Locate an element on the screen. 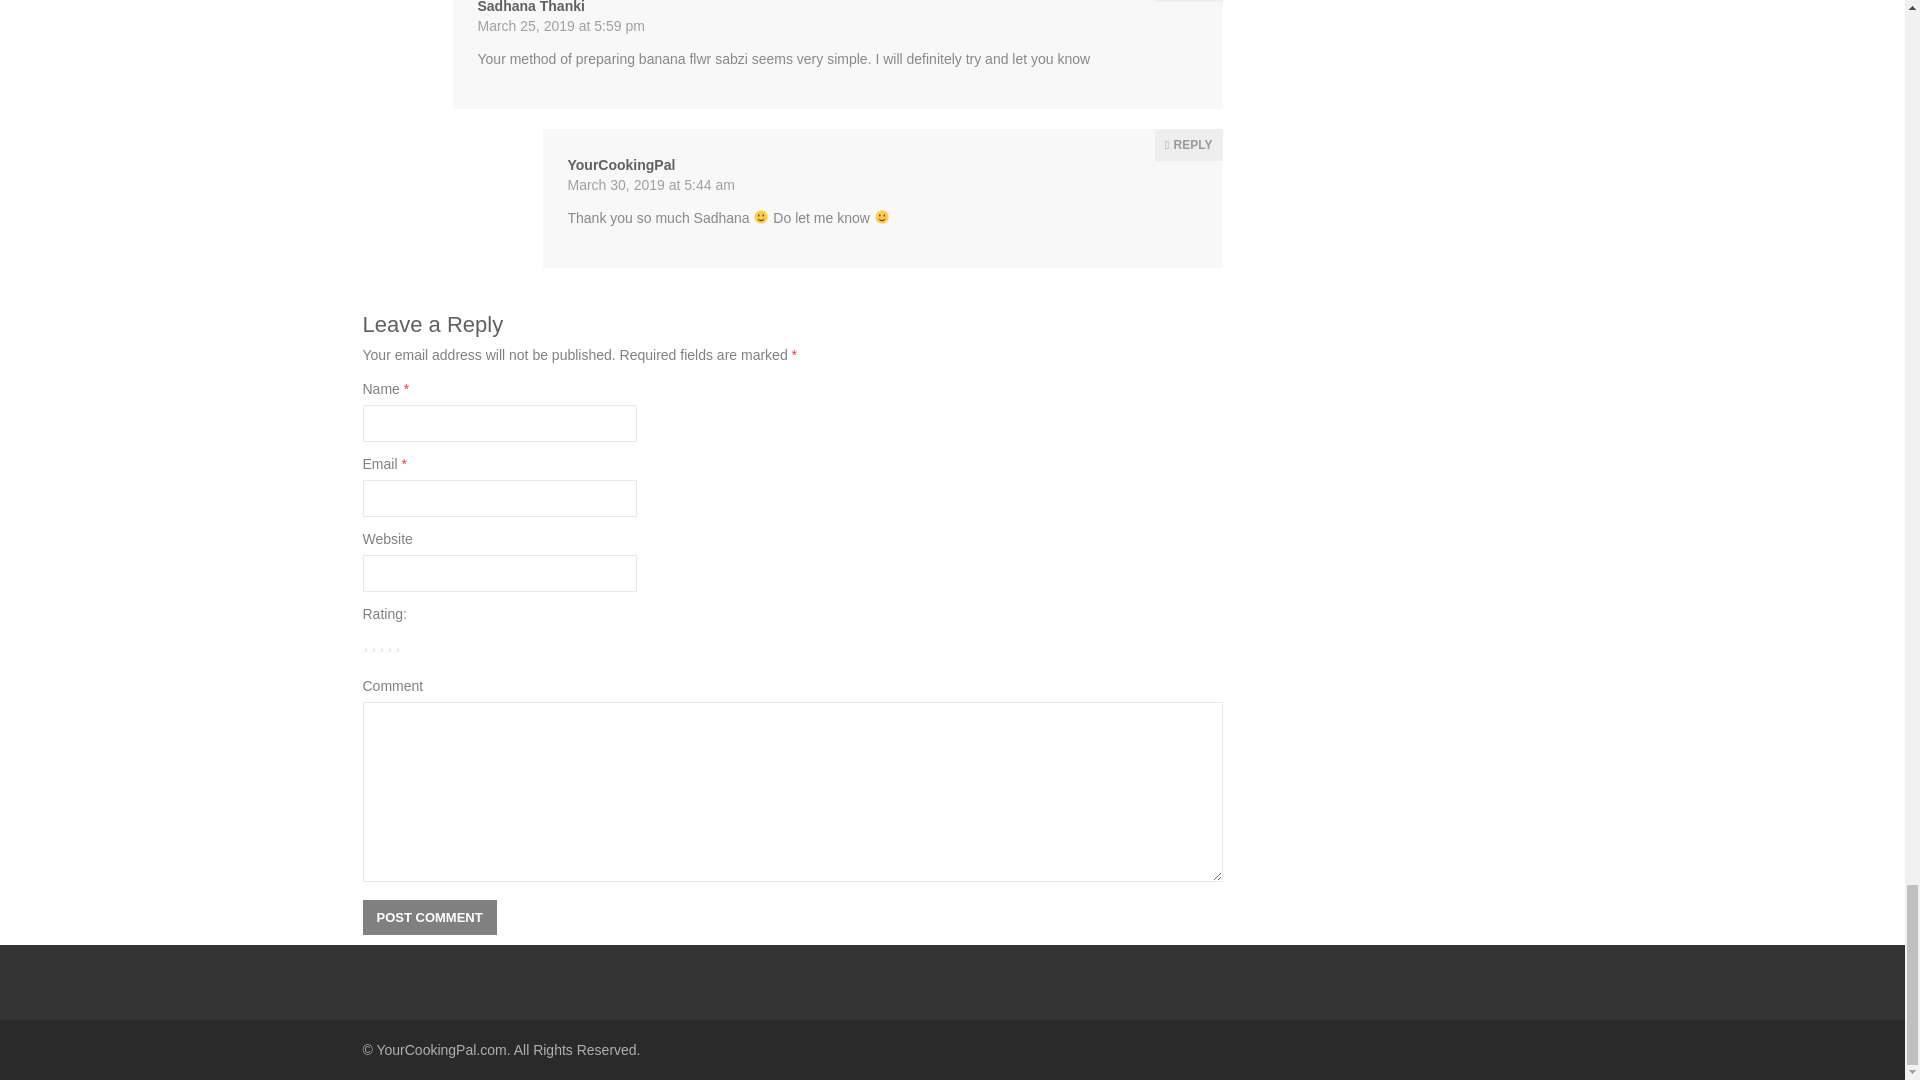  Post Comment is located at coordinates (428, 917).